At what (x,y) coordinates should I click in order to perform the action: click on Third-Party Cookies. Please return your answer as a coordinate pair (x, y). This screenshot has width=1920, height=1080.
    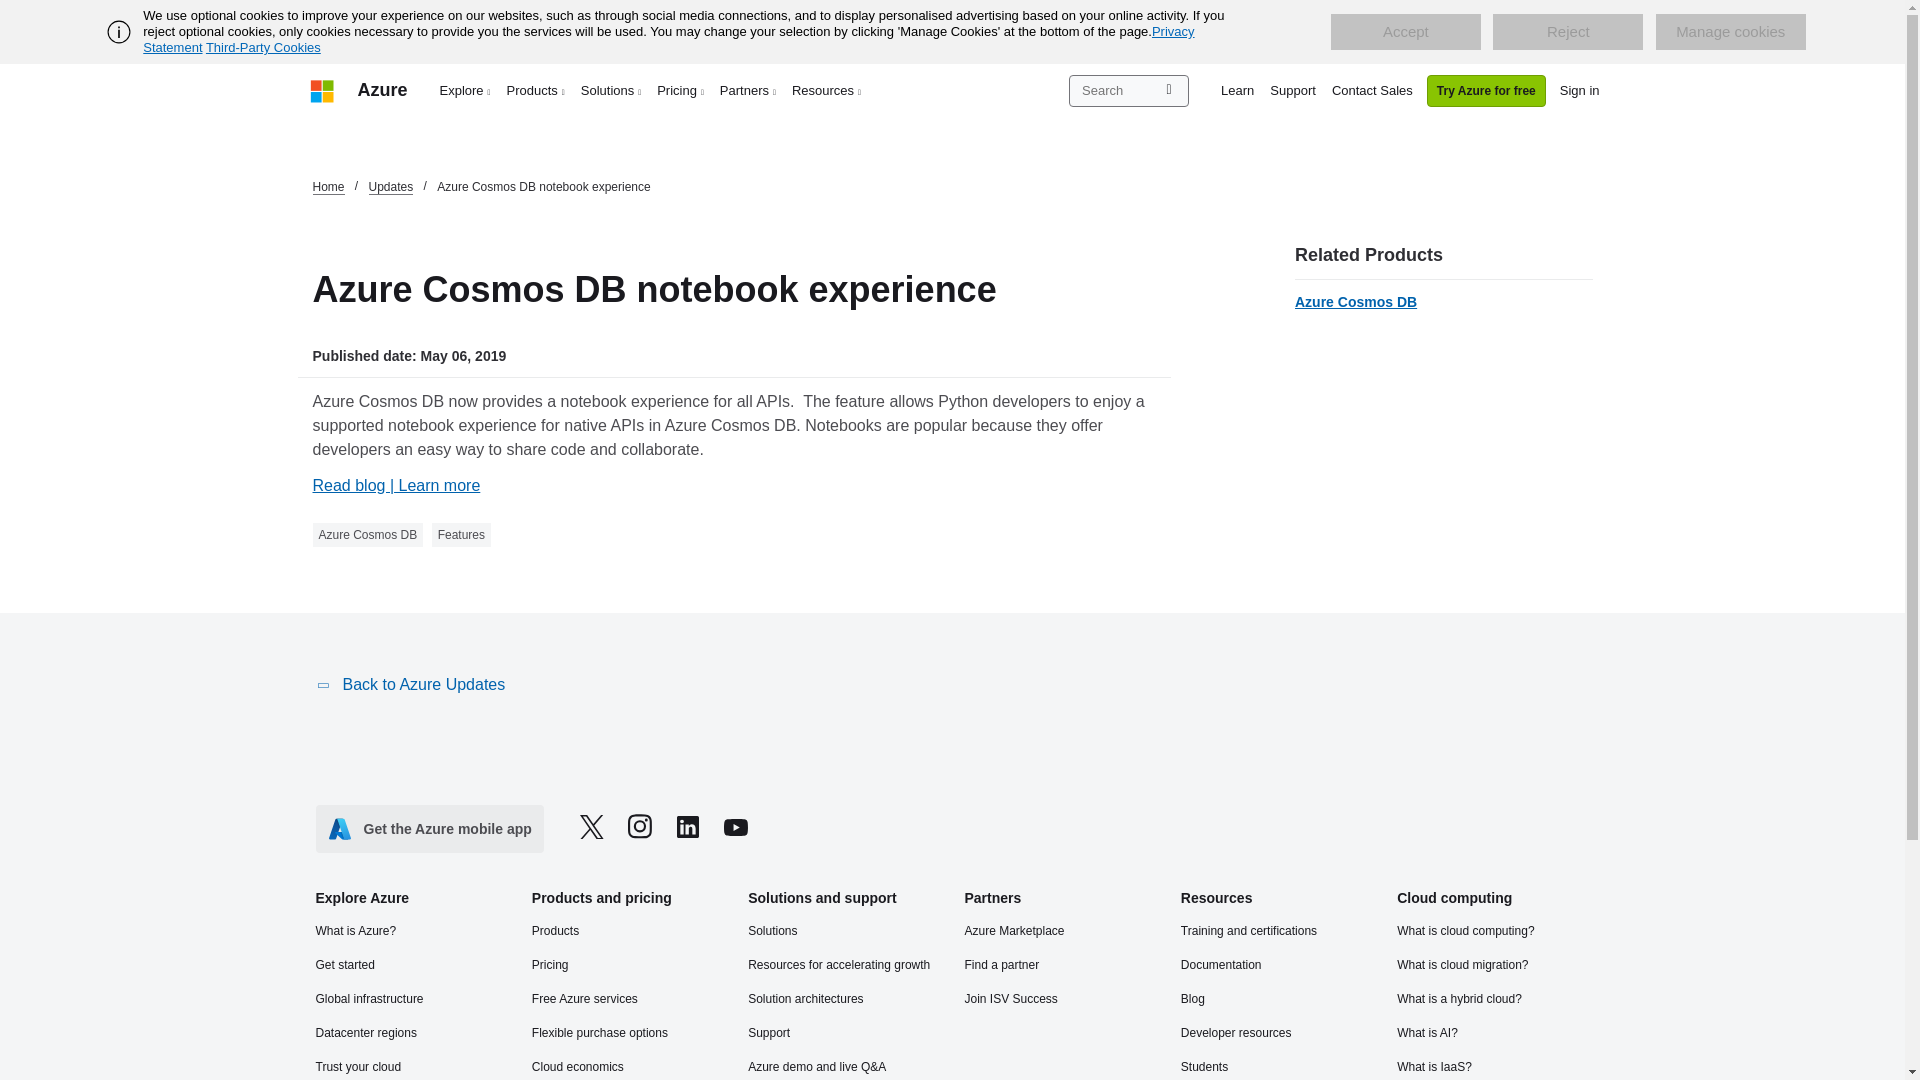
    Looking at the image, I should click on (262, 47).